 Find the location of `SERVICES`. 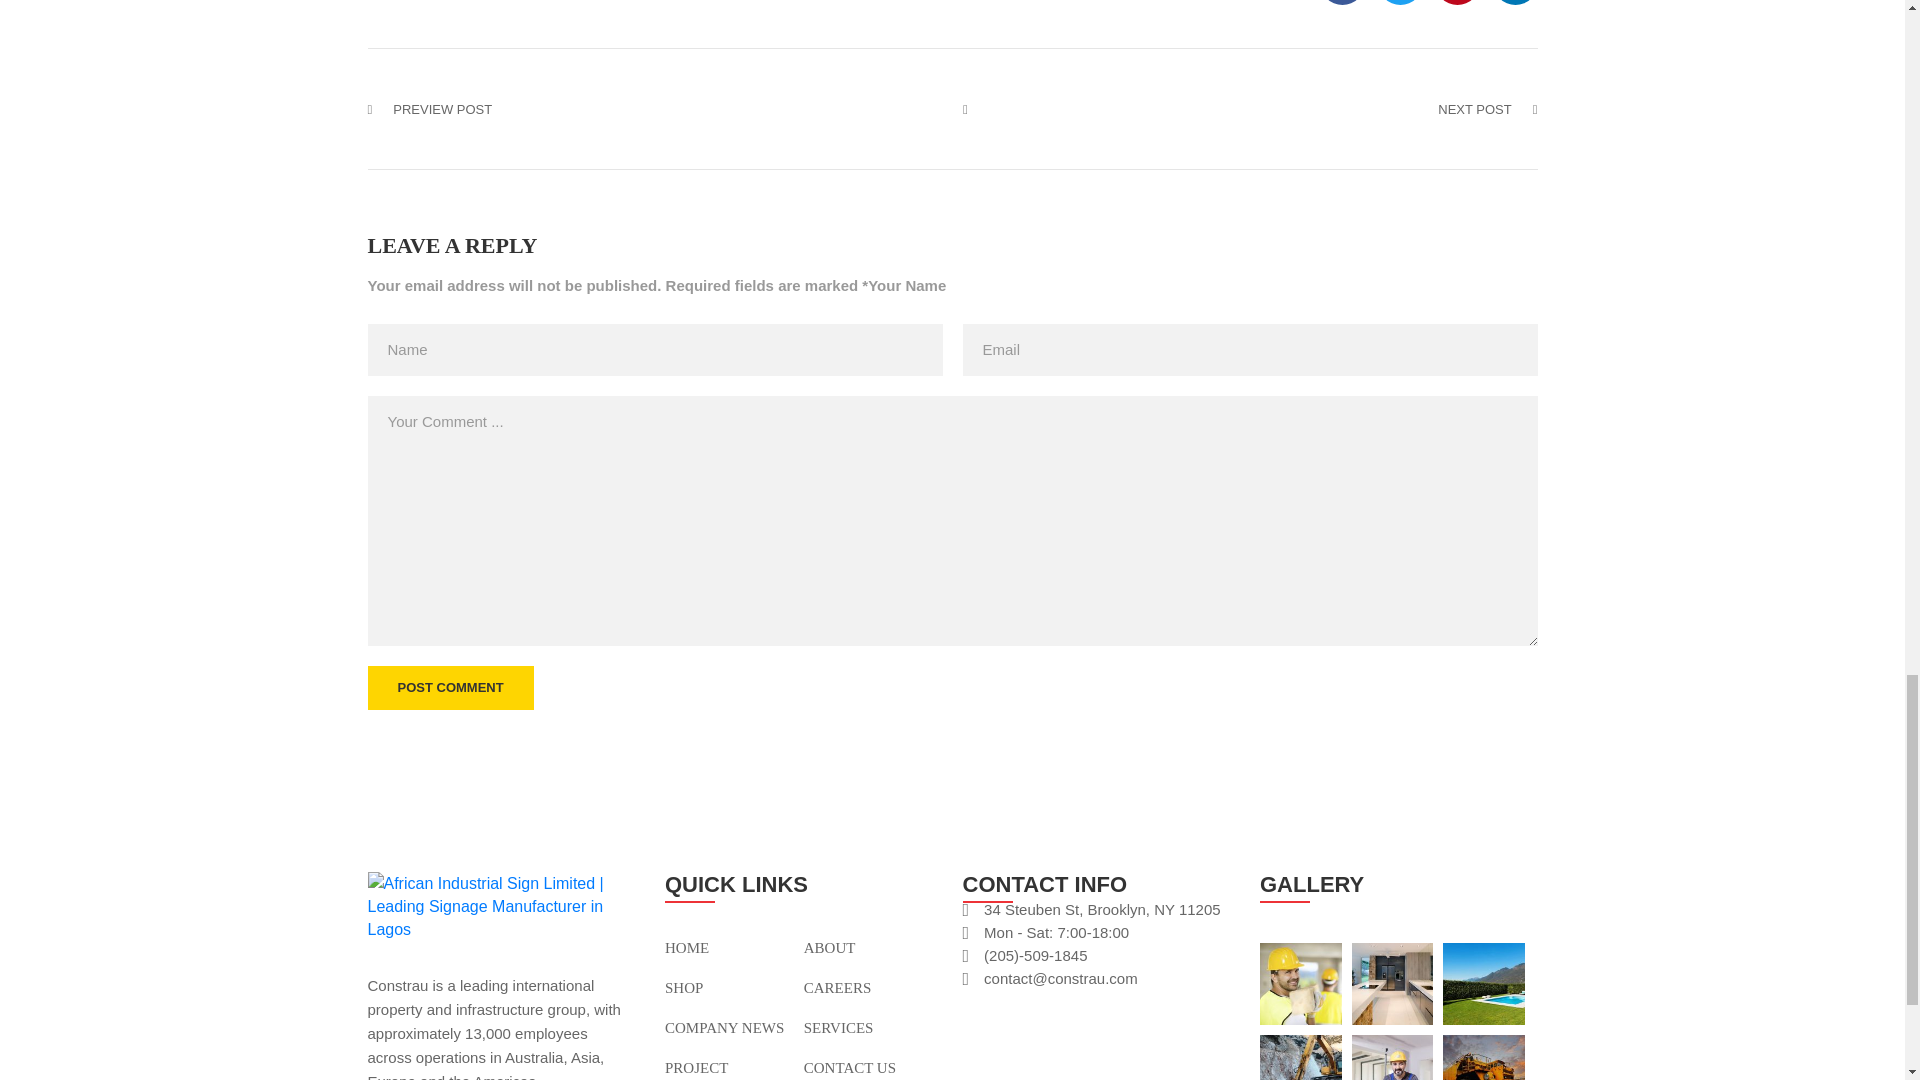

SERVICES is located at coordinates (838, 1027).